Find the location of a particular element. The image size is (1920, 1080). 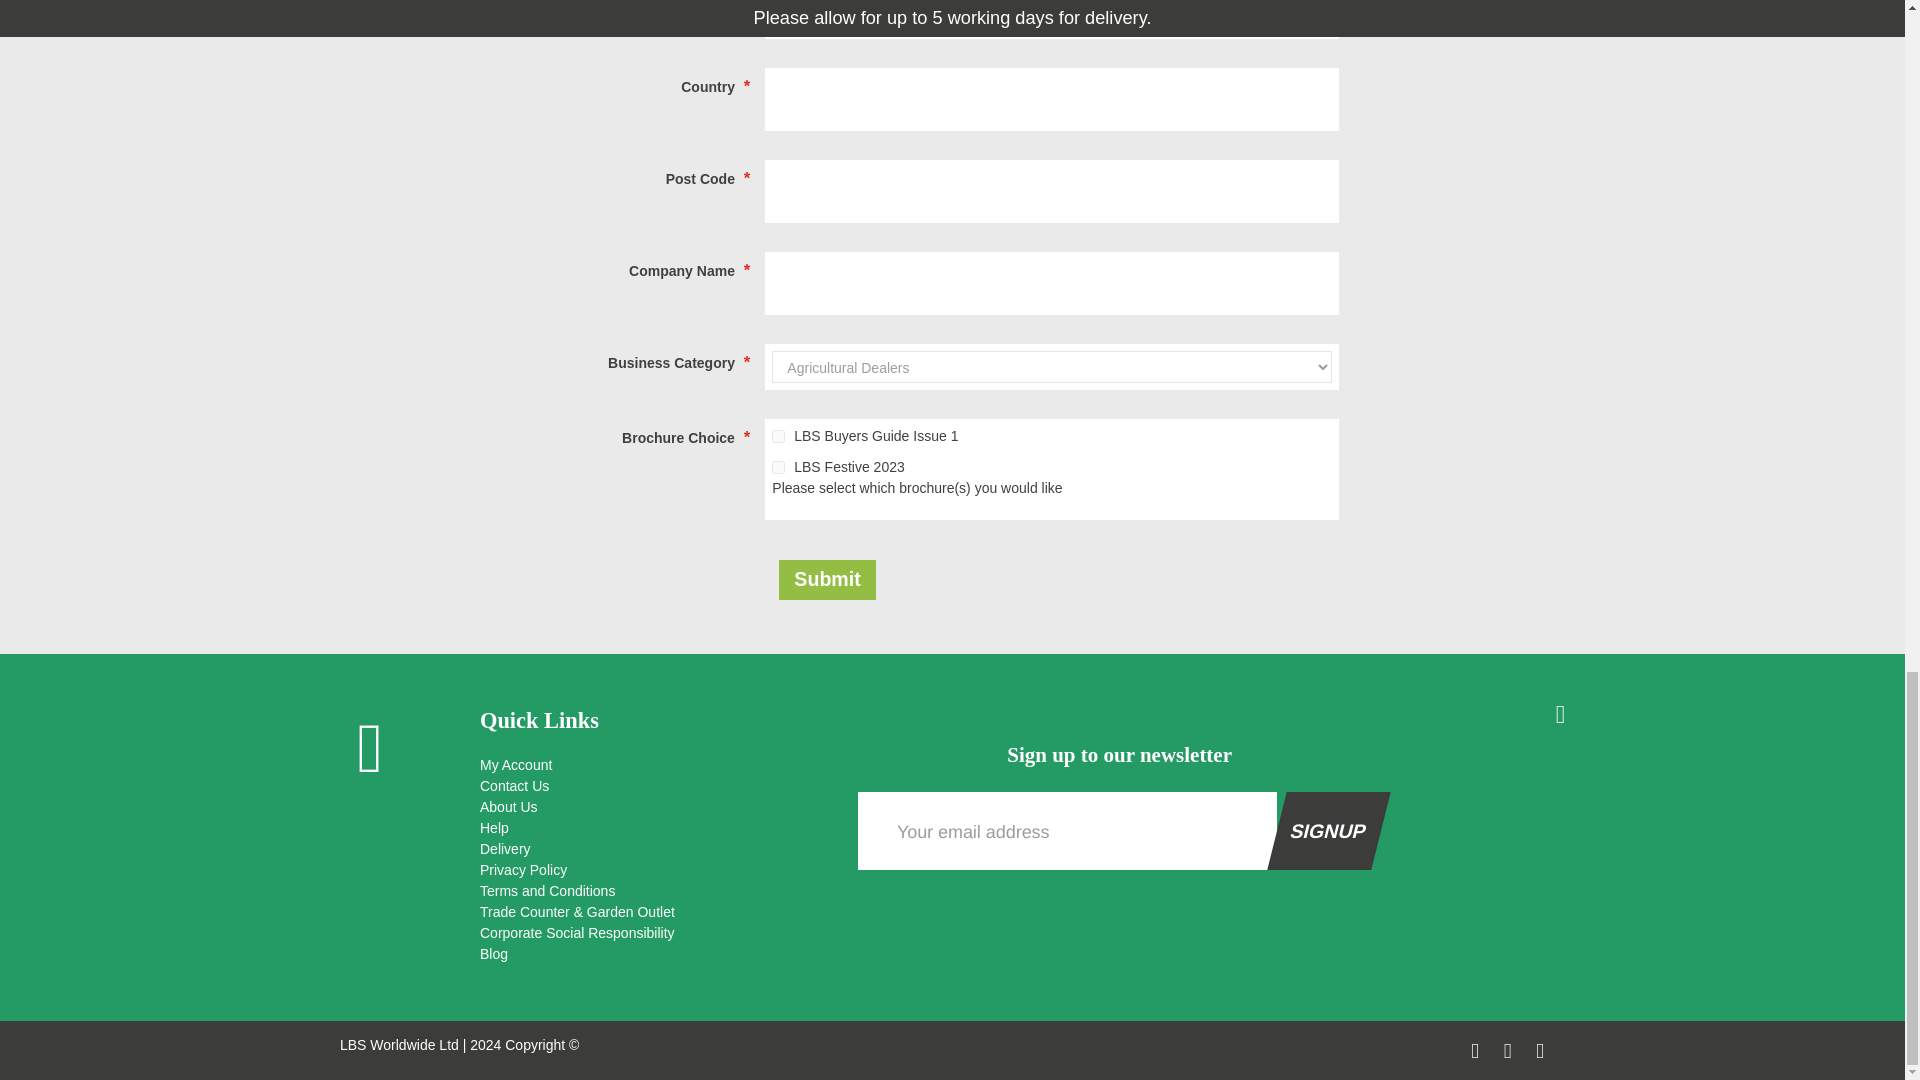

Submit is located at coordinates (827, 580).